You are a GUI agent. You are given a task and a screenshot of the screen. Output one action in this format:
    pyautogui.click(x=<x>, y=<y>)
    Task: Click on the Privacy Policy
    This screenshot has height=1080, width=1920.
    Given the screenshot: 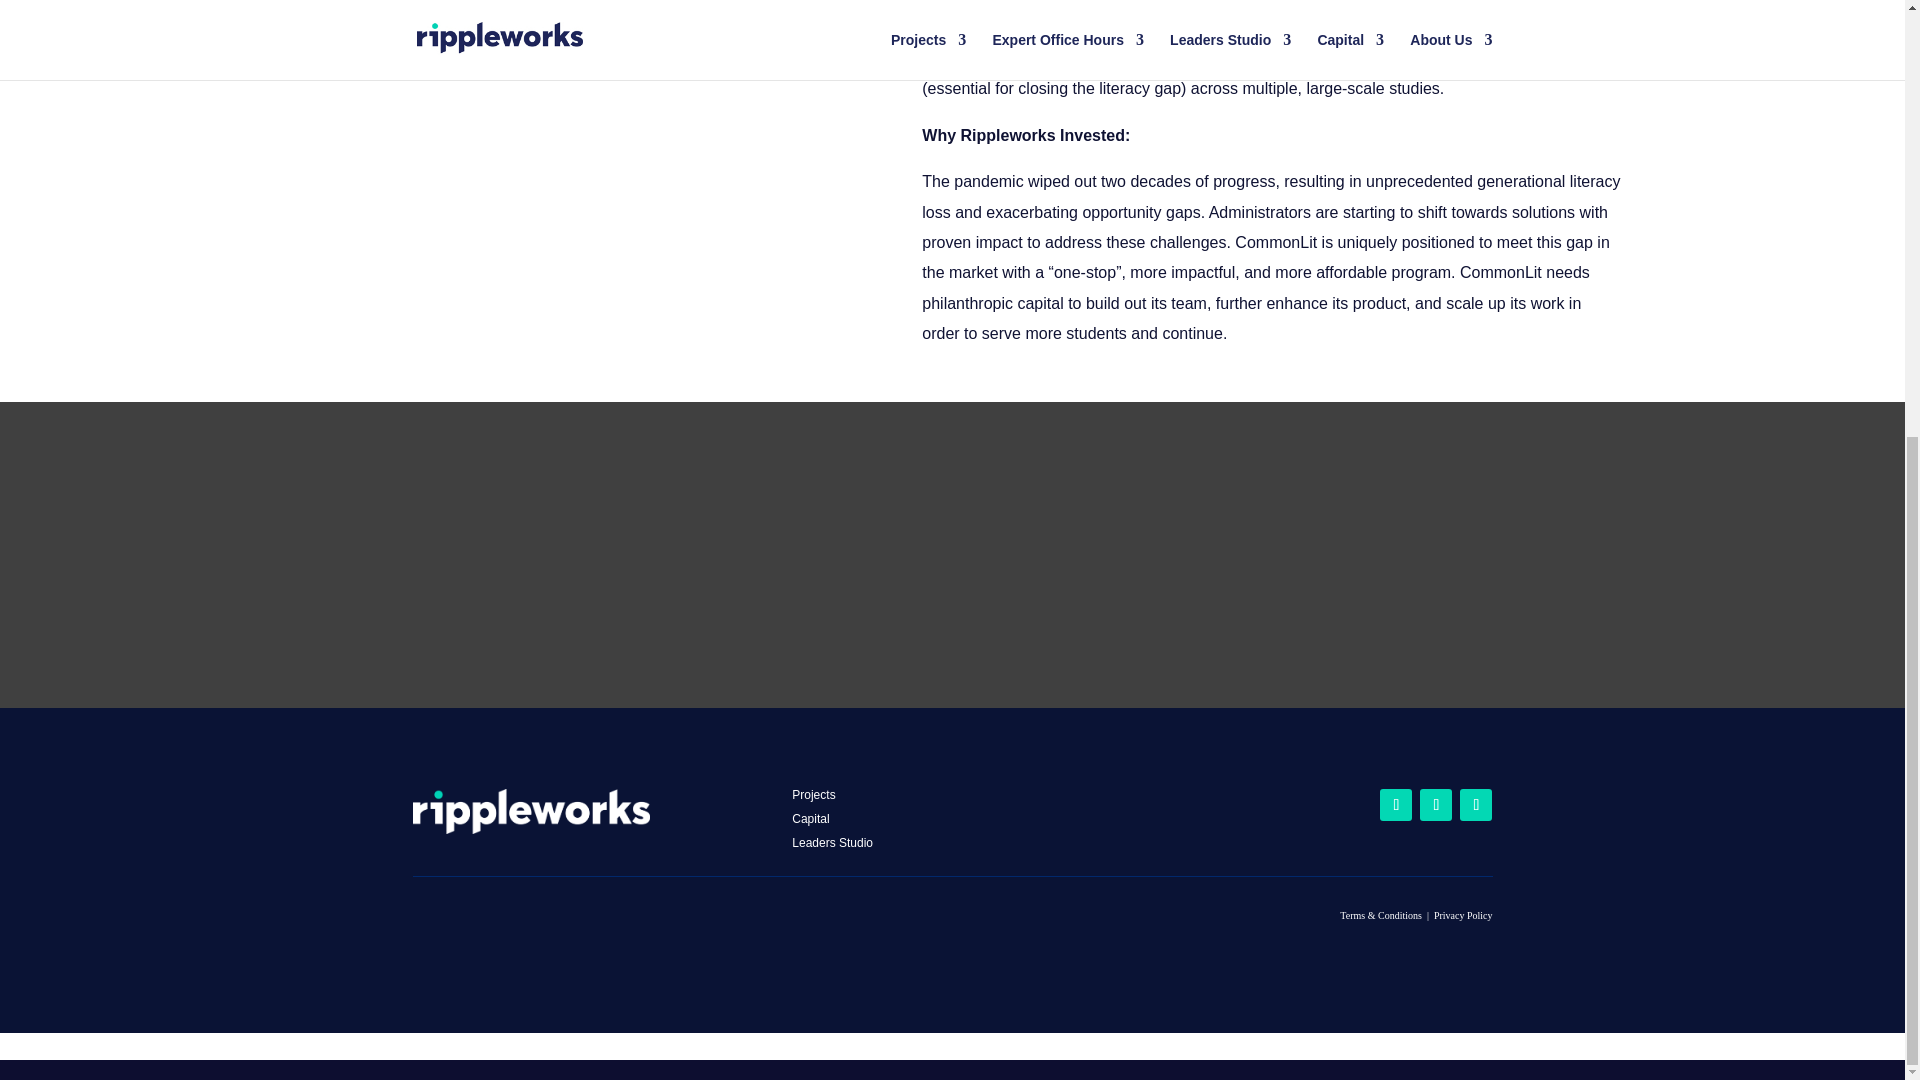 What is the action you would take?
    pyautogui.click(x=1464, y=916)
    